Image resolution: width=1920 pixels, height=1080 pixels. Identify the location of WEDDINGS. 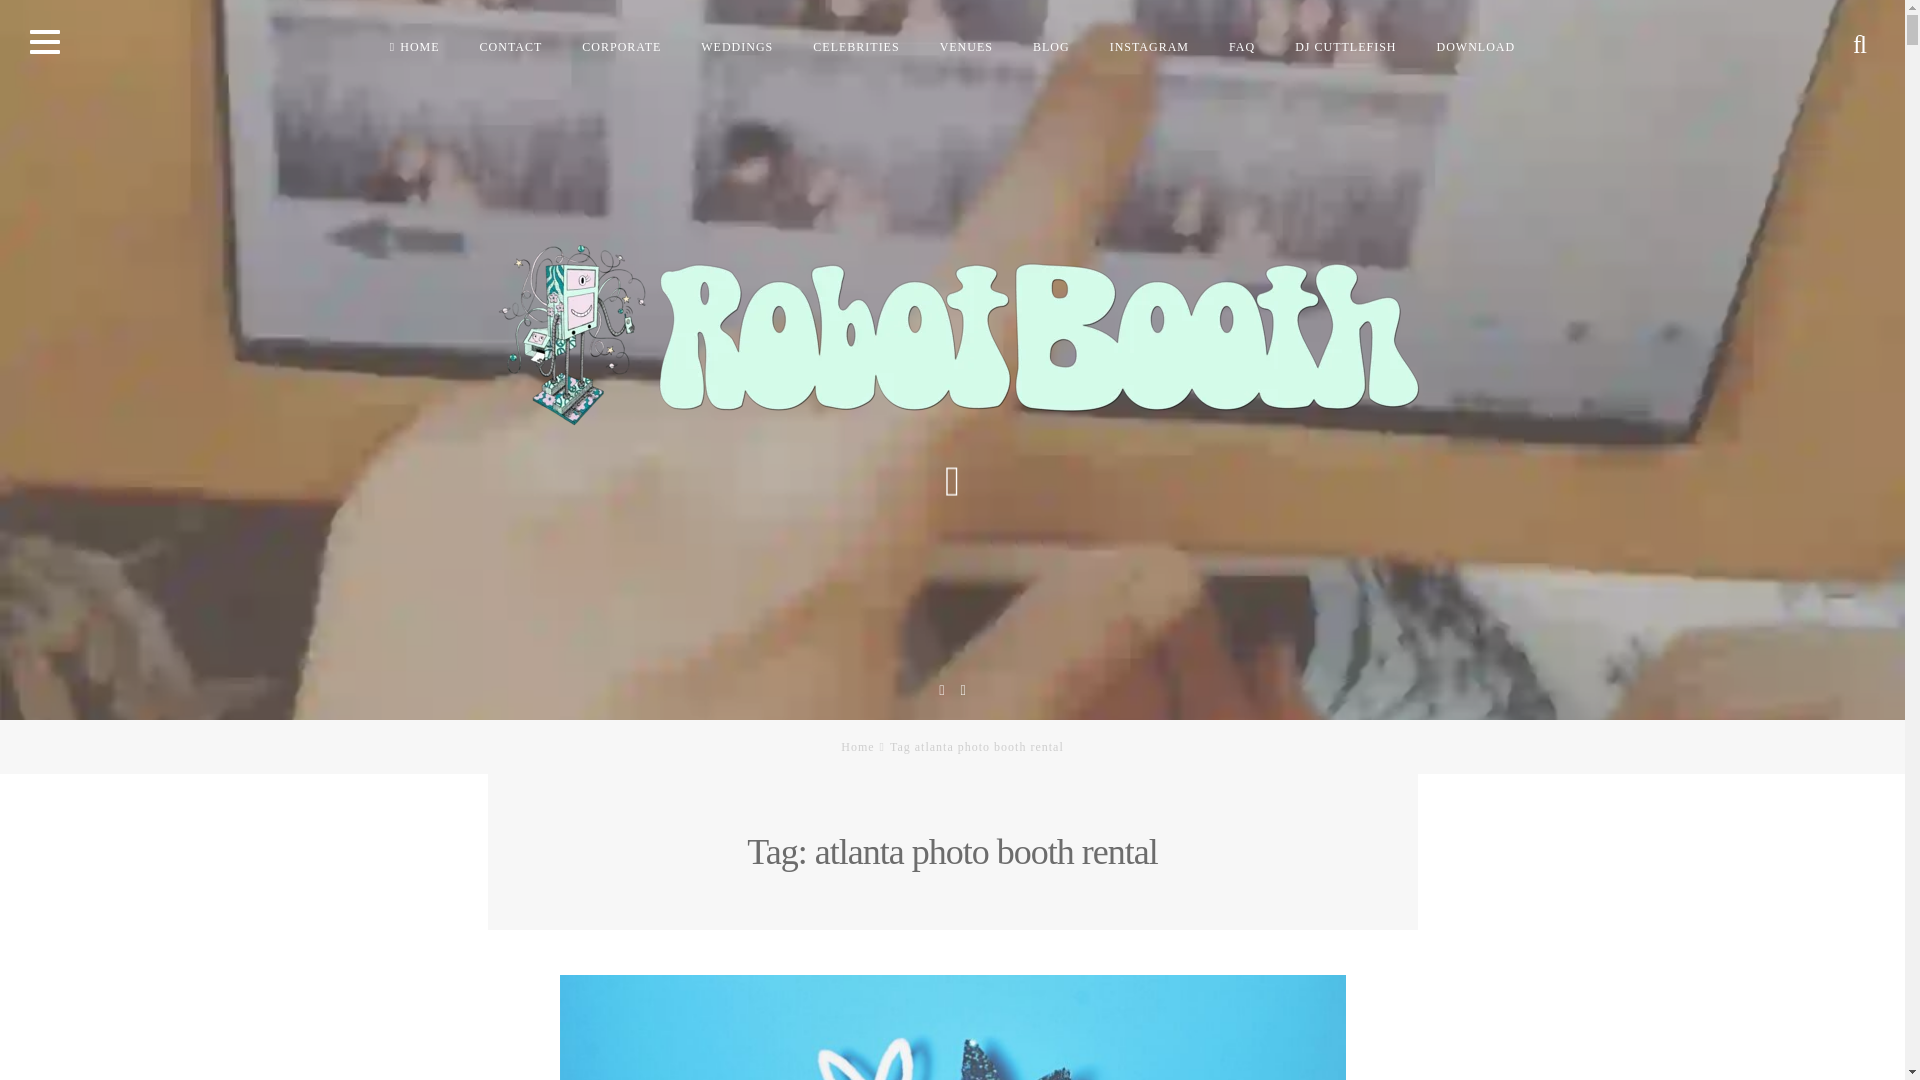
(737, 46).